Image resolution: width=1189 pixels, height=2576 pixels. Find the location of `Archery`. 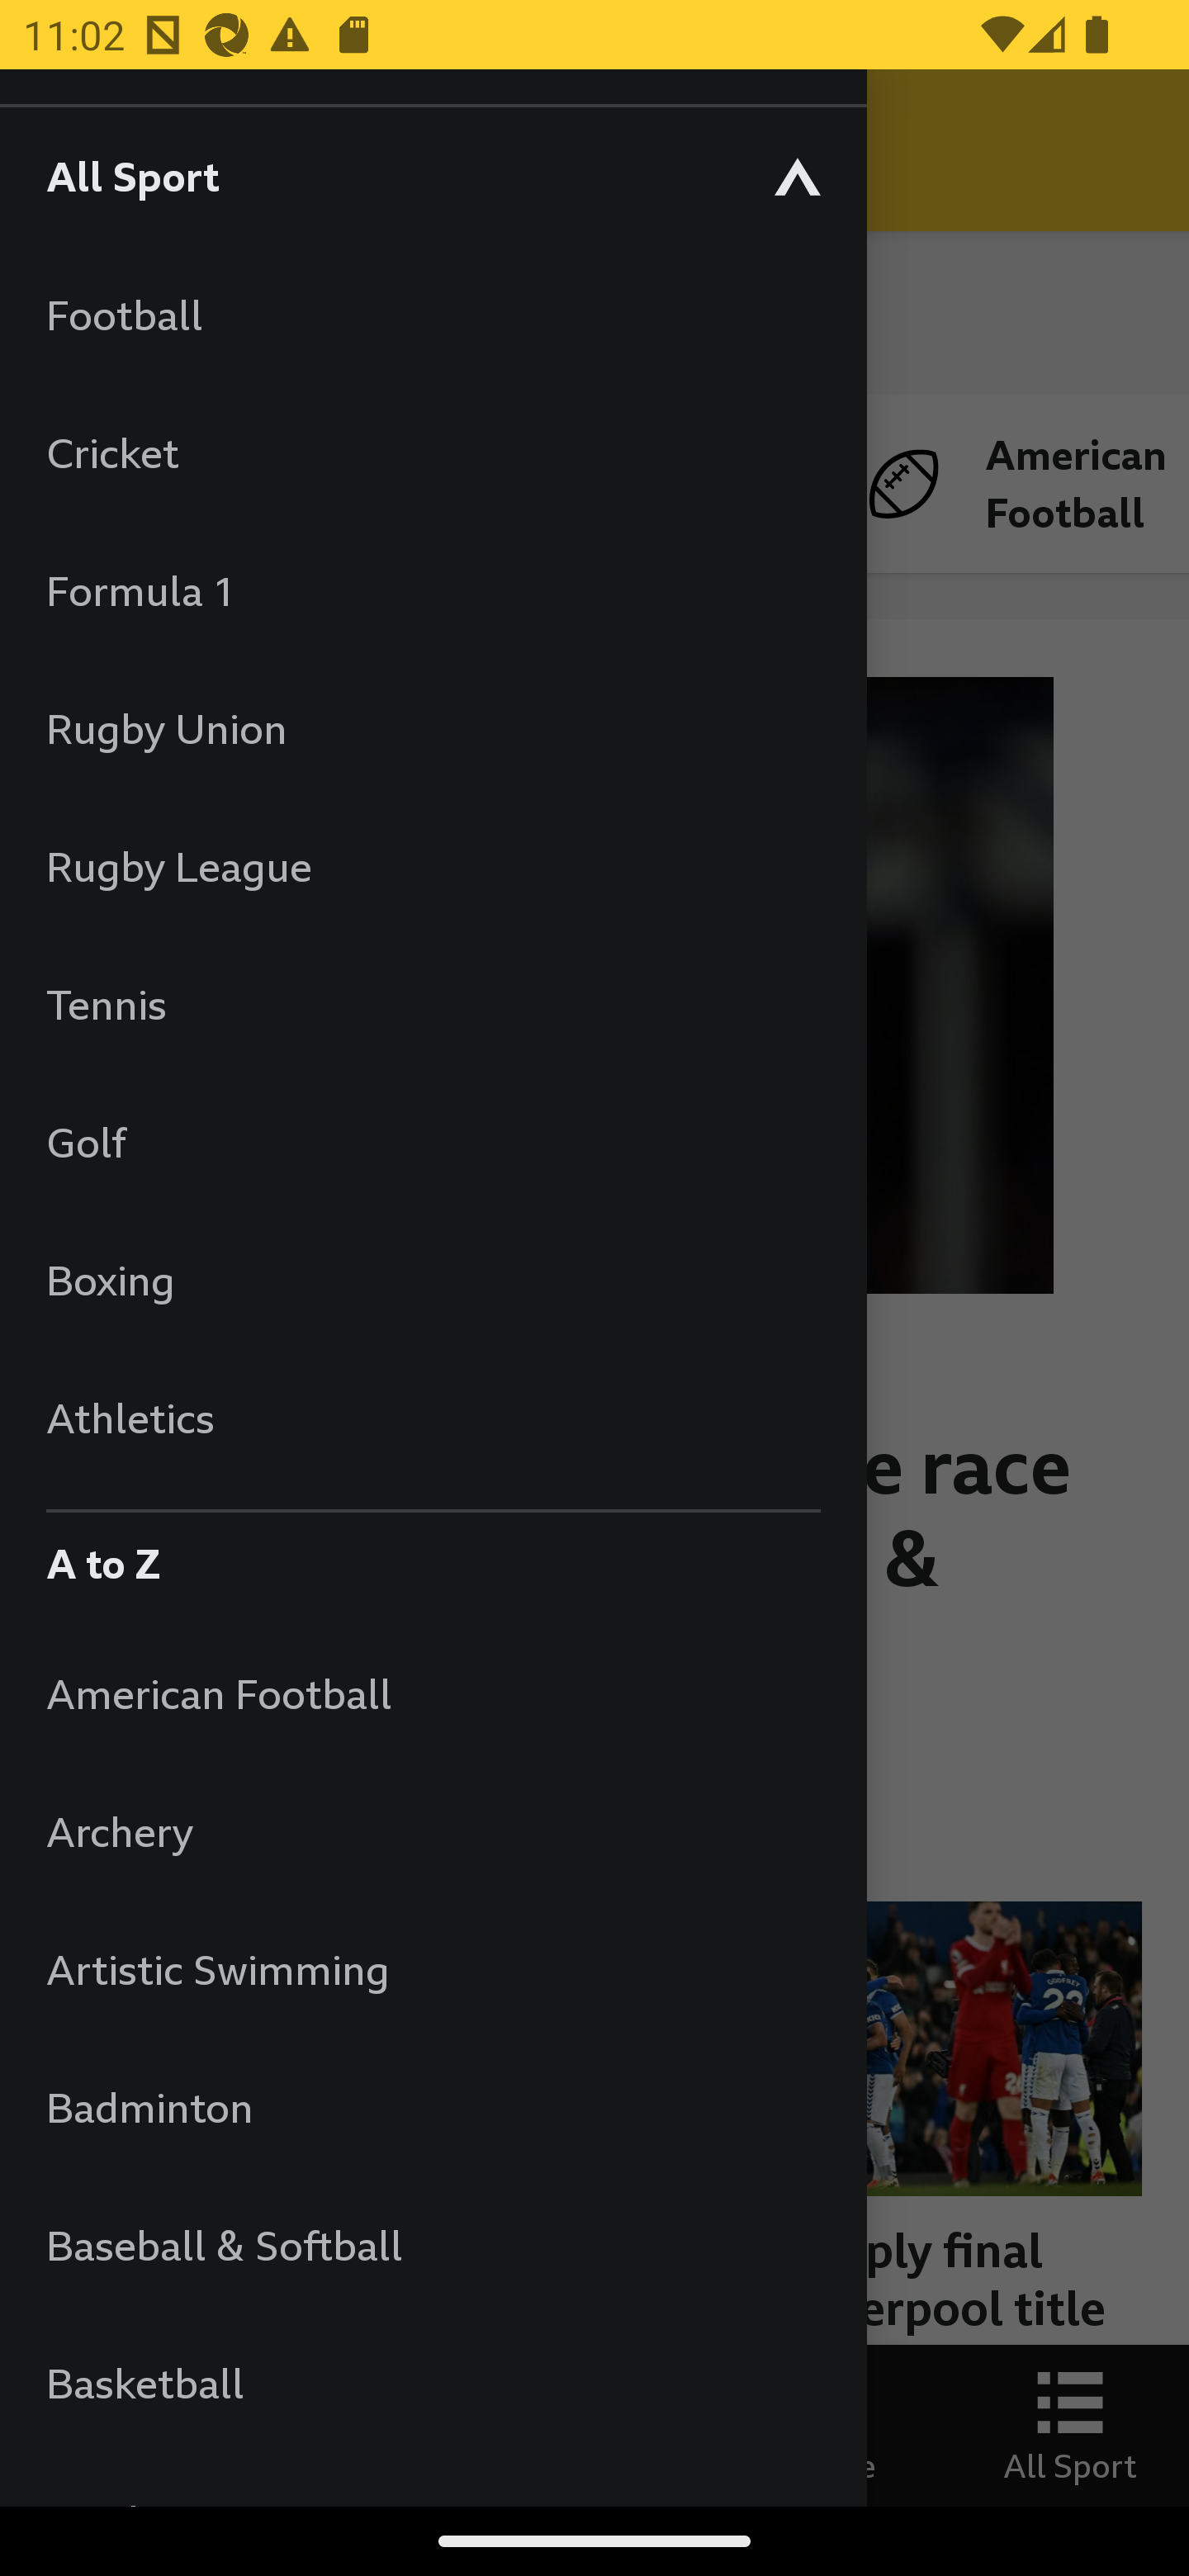

Archery is located at coordinates (433, 1831).